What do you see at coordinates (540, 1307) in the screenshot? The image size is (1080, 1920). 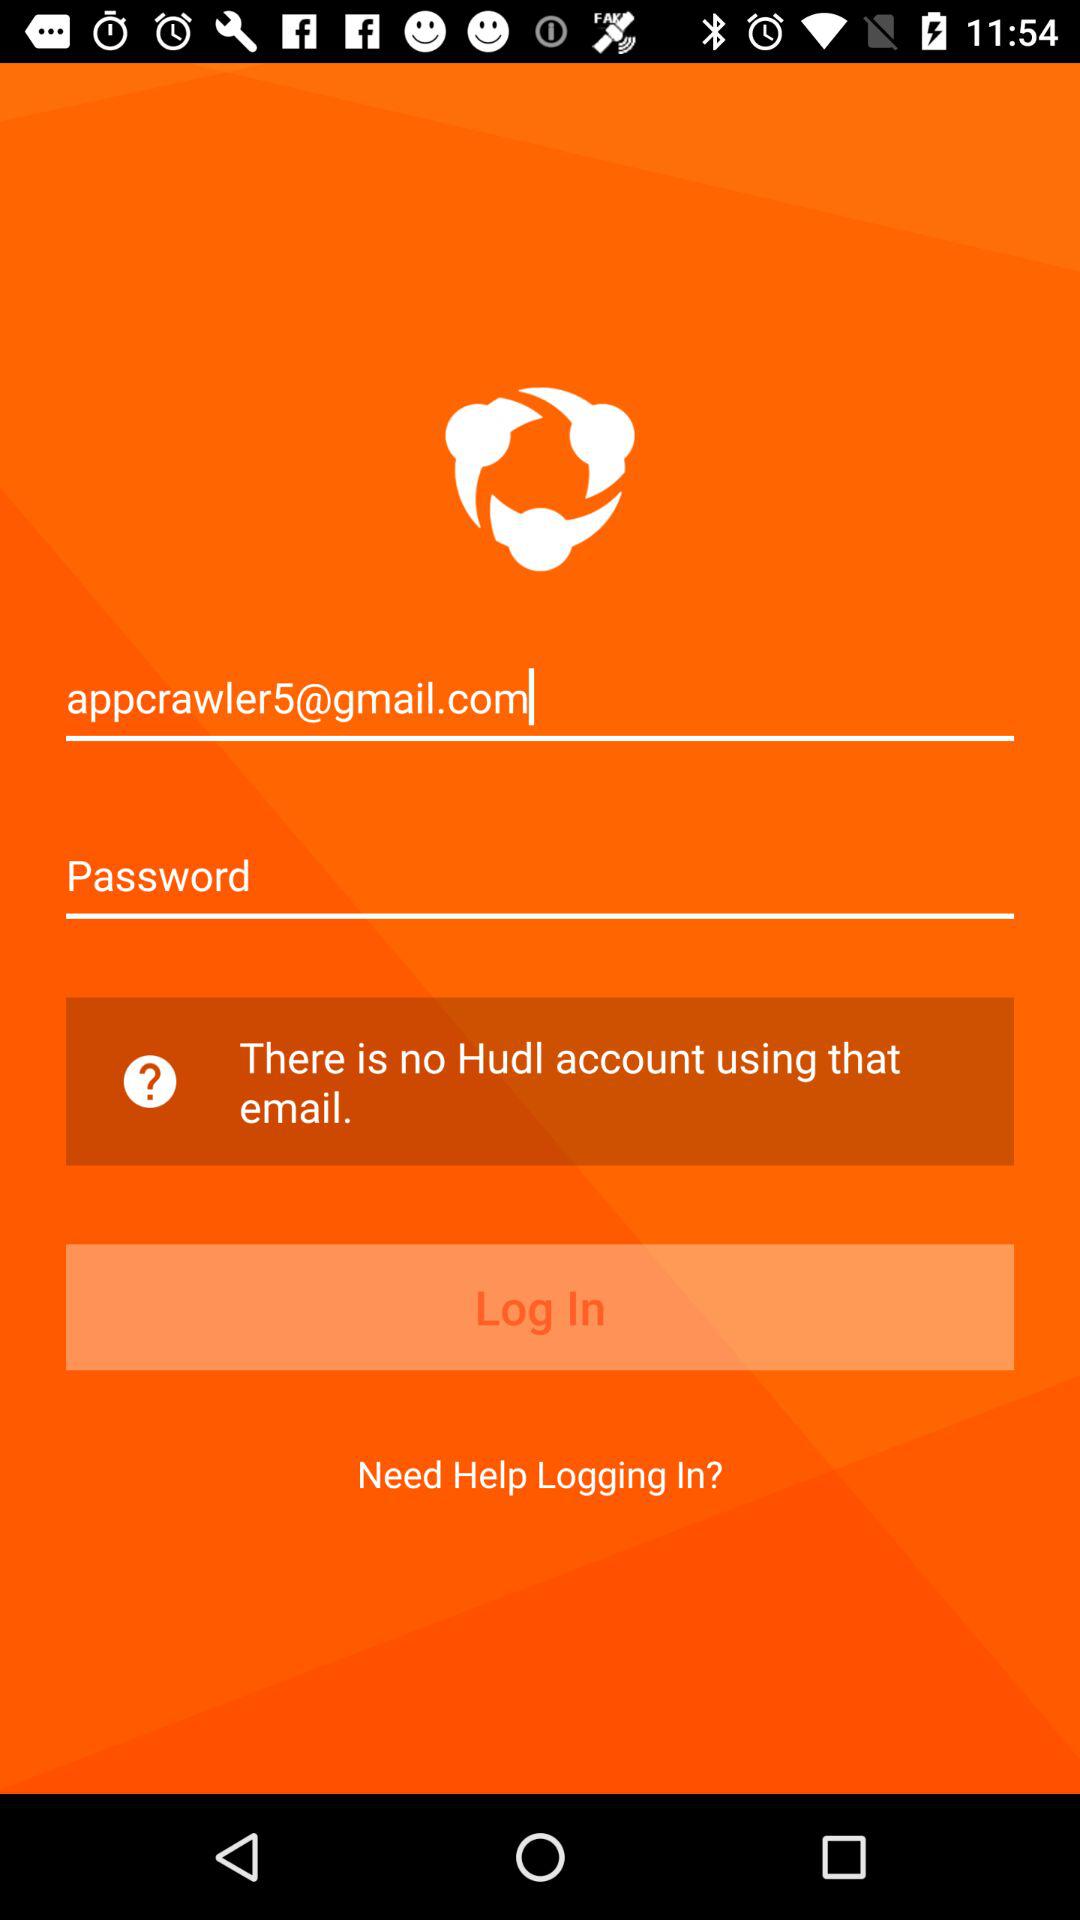 I see `swipe until the log in item` at bounding box center [540, 1307].